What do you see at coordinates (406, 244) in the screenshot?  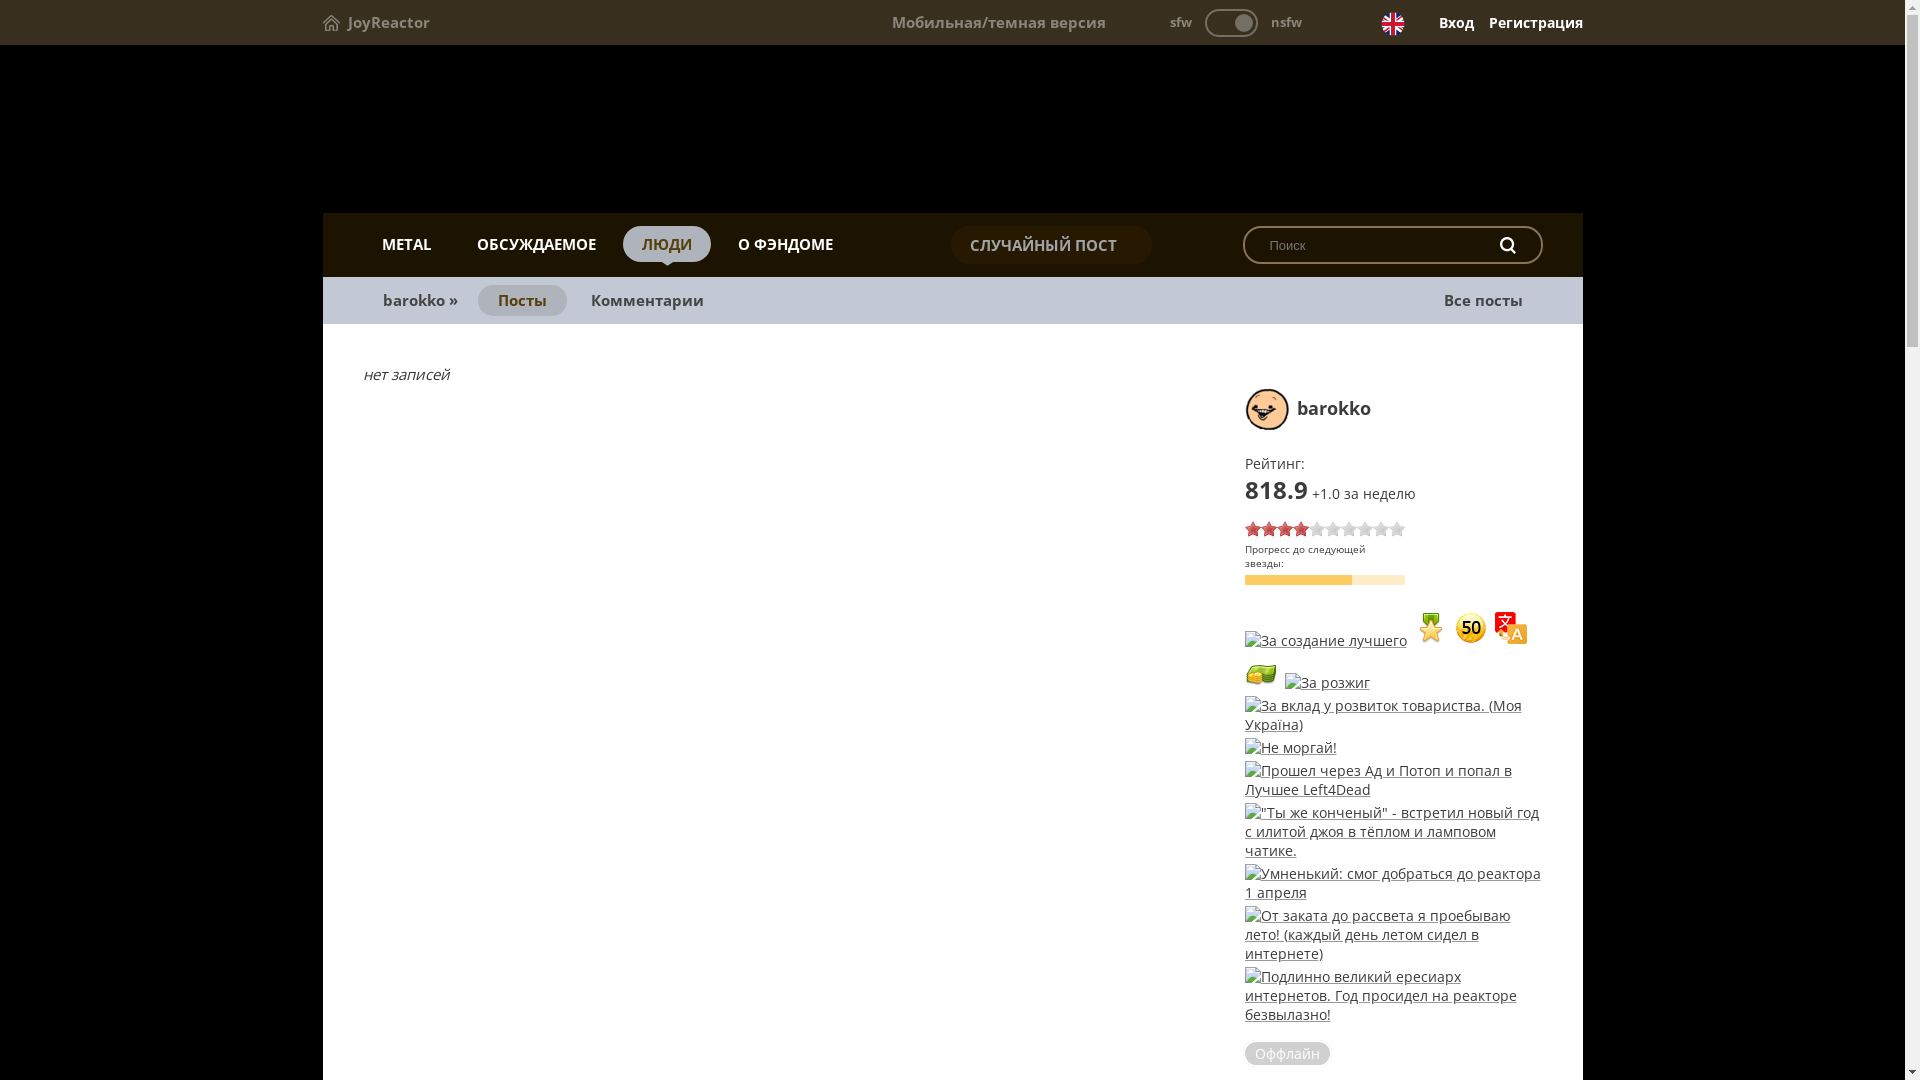 I see `METAL` at bounding box center [406, 244].